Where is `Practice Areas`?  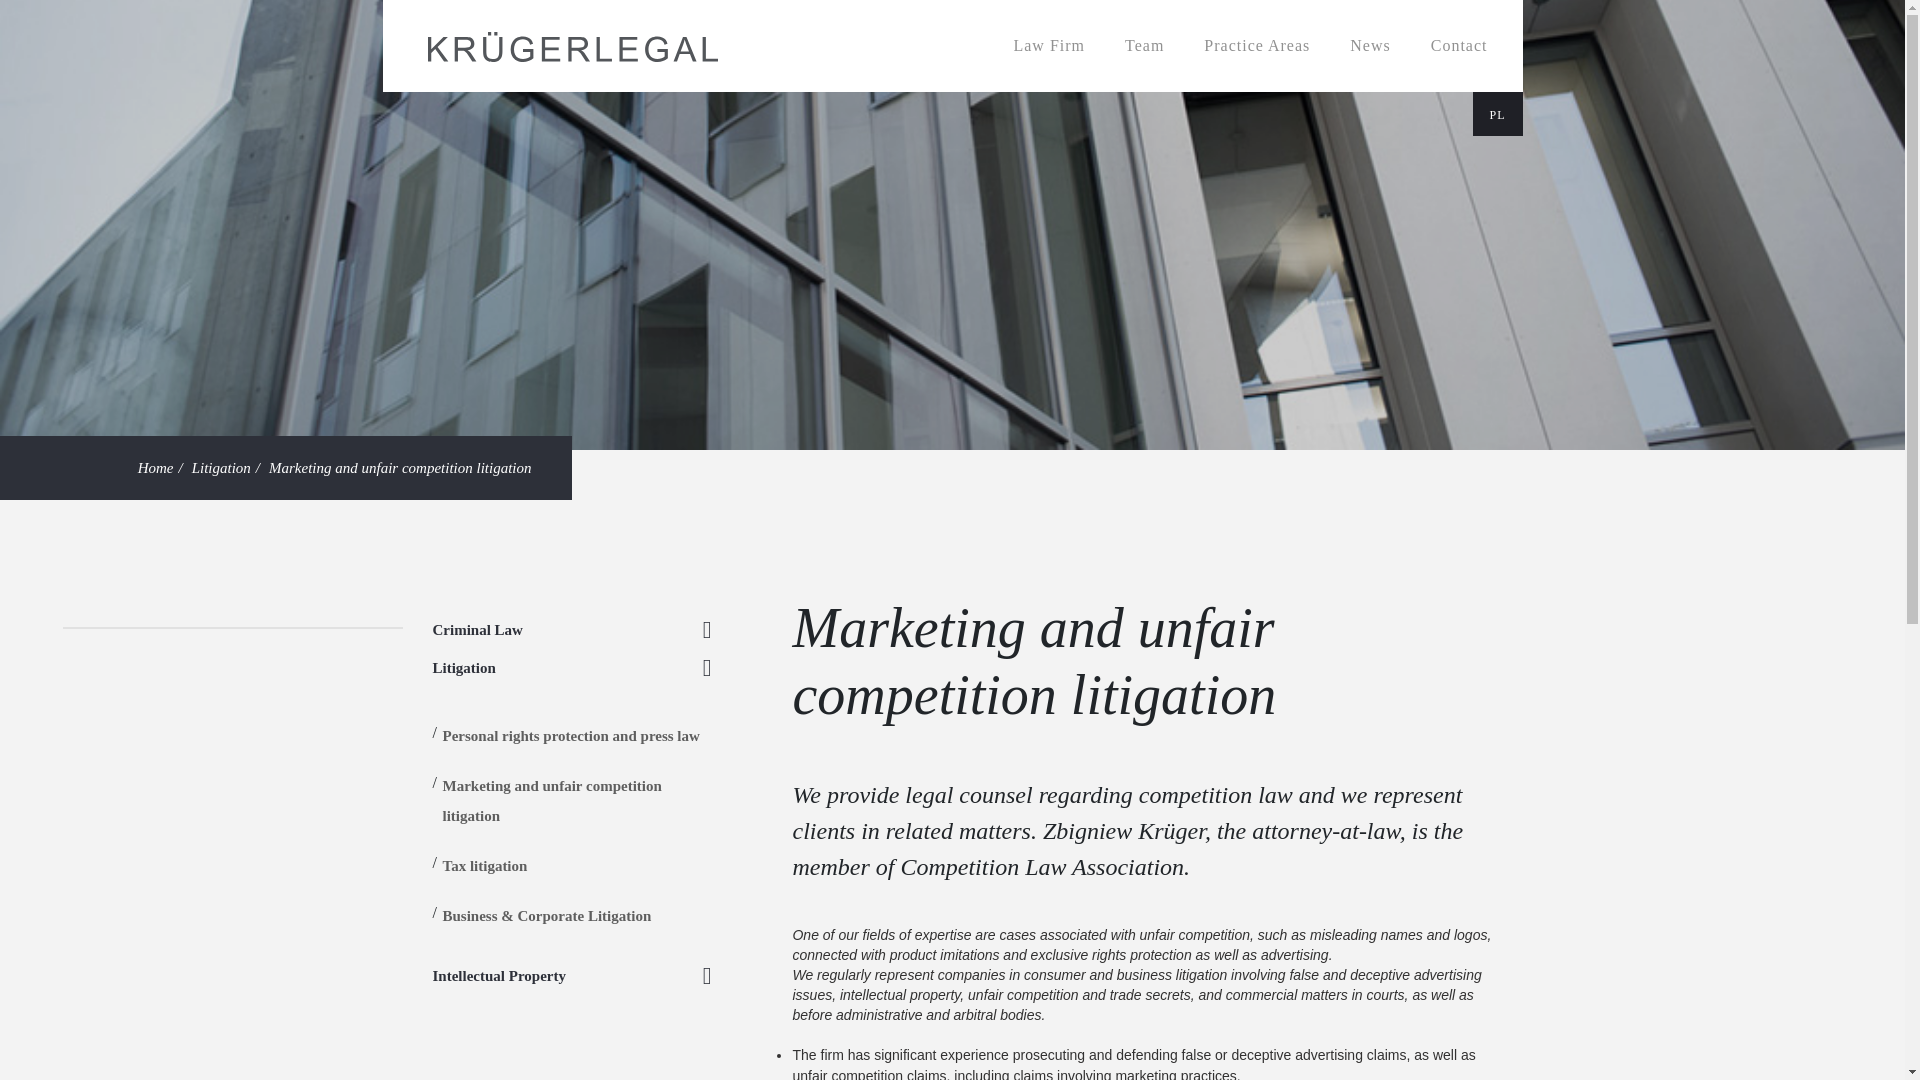
Practice Areas is located at coordinates (1257, 46).